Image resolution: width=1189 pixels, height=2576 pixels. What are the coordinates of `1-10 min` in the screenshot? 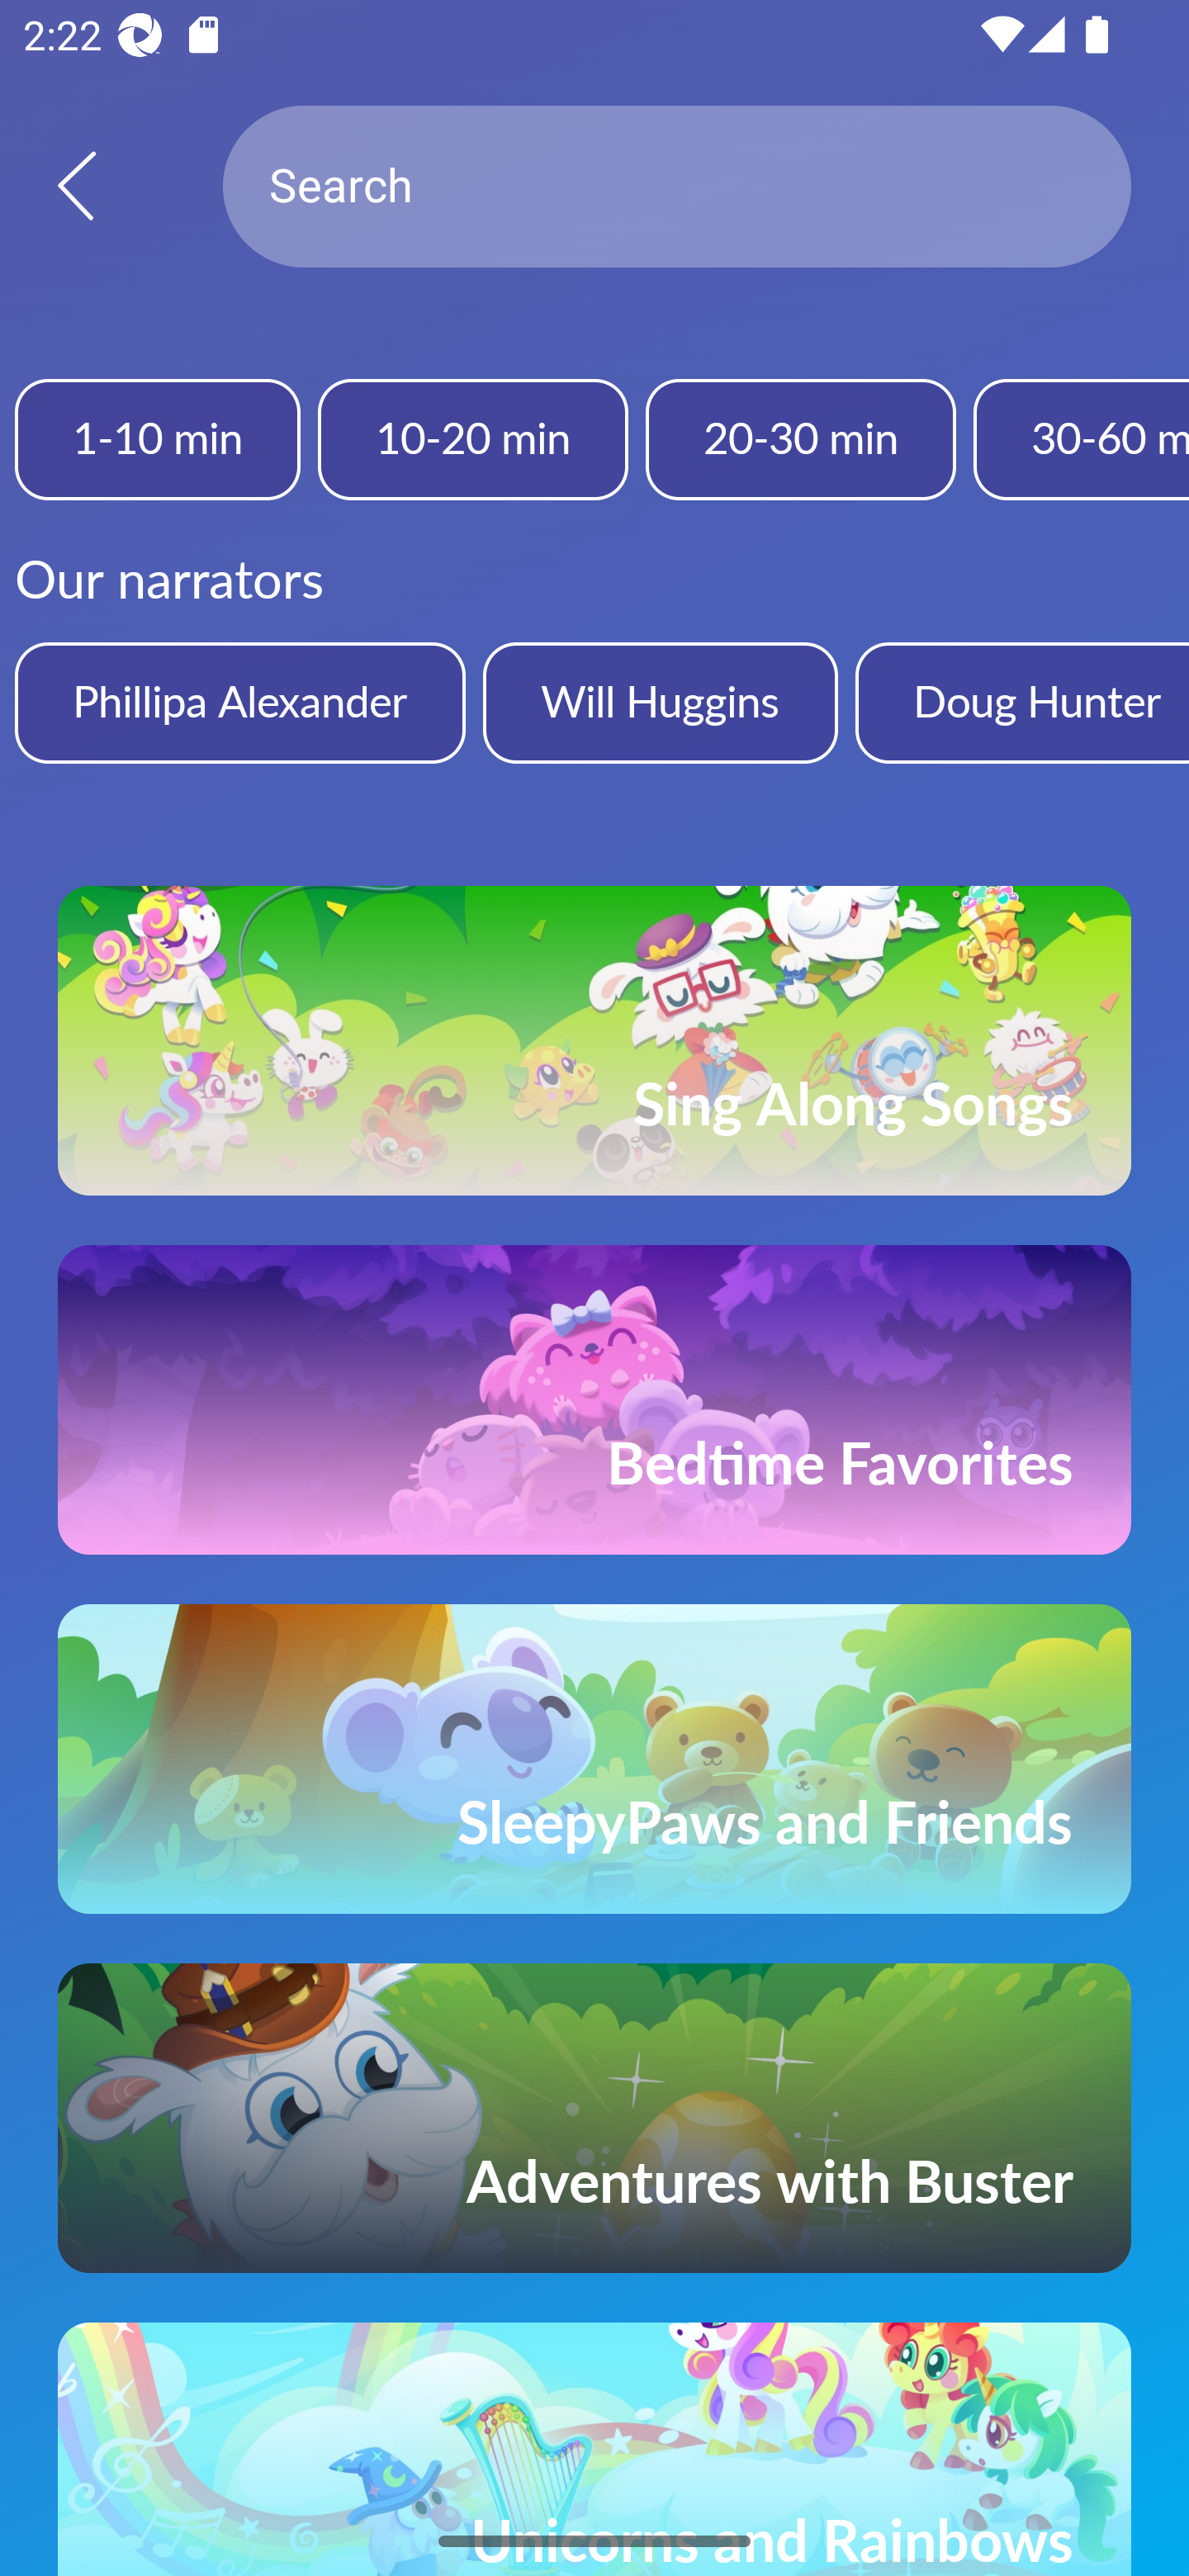 It's located at (157, 439).